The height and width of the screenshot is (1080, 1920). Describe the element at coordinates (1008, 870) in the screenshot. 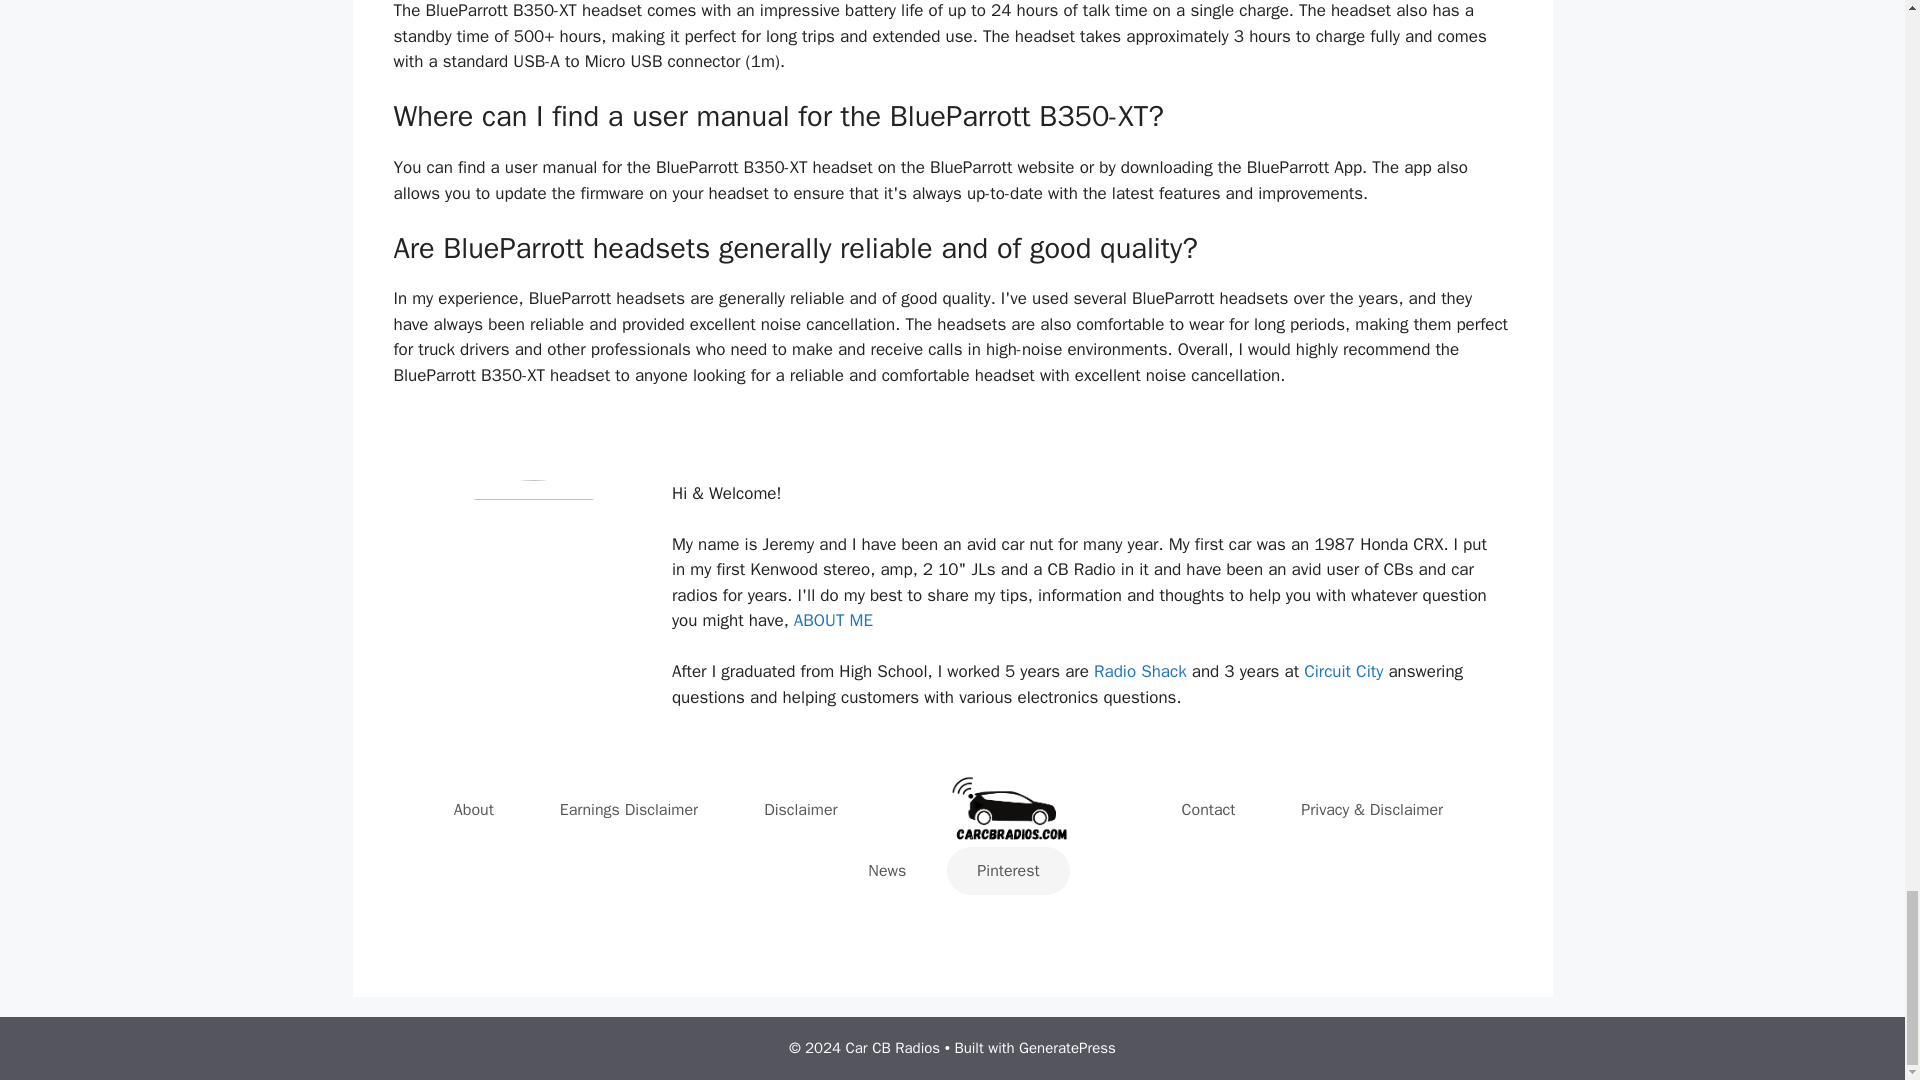

I see `Pinterest` at that location.